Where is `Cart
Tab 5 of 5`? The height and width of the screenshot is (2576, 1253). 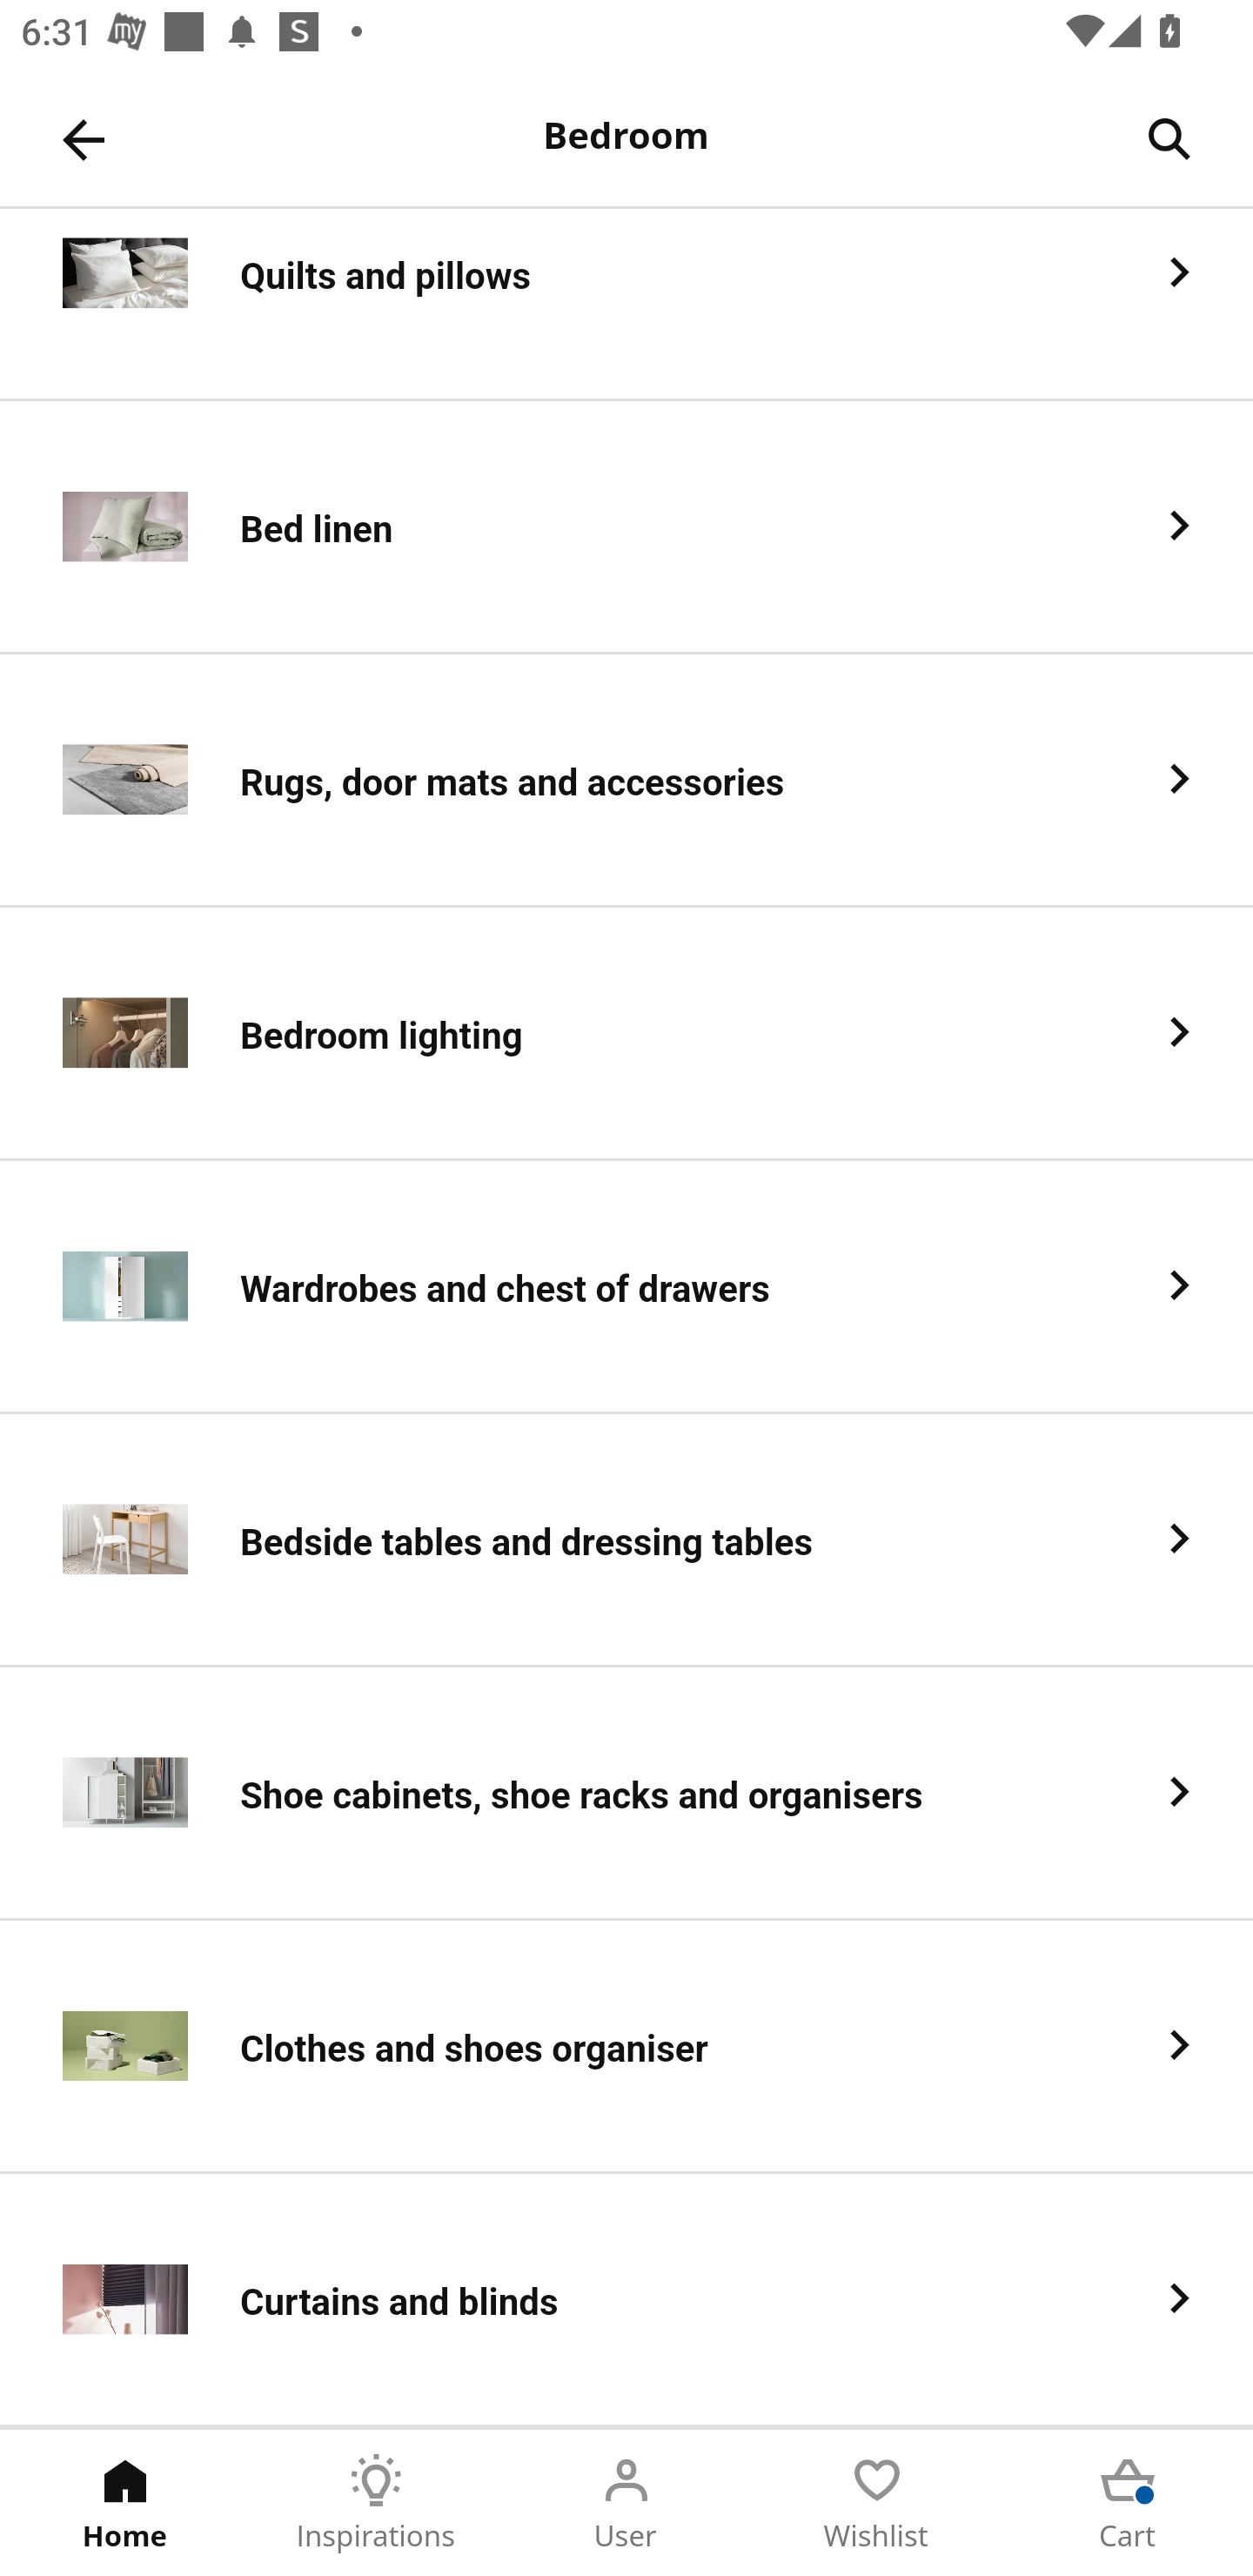 Cart
Tab 5 of 5 is located at coordinates (1128, 2503).